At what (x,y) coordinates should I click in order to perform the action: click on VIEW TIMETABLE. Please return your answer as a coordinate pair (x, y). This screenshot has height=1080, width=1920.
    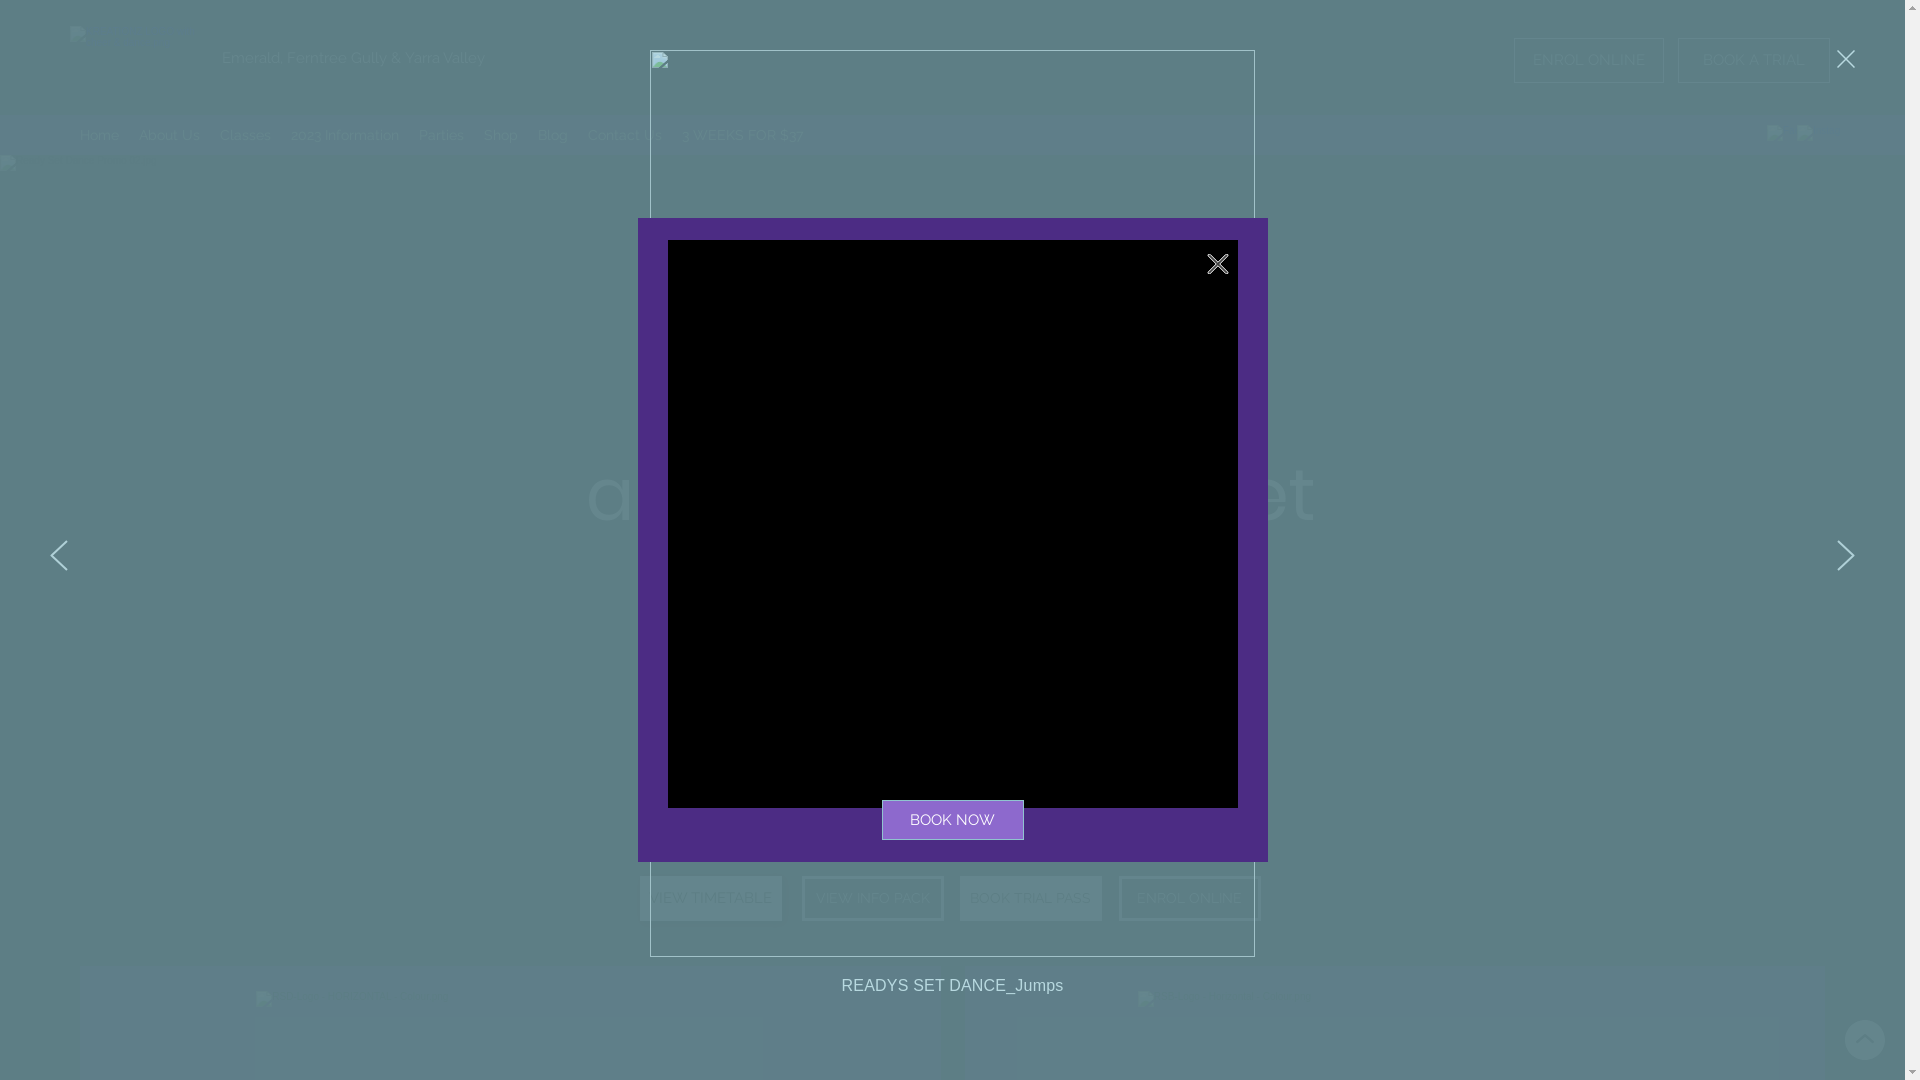
    Looking at the image, I should click on (711, 898).